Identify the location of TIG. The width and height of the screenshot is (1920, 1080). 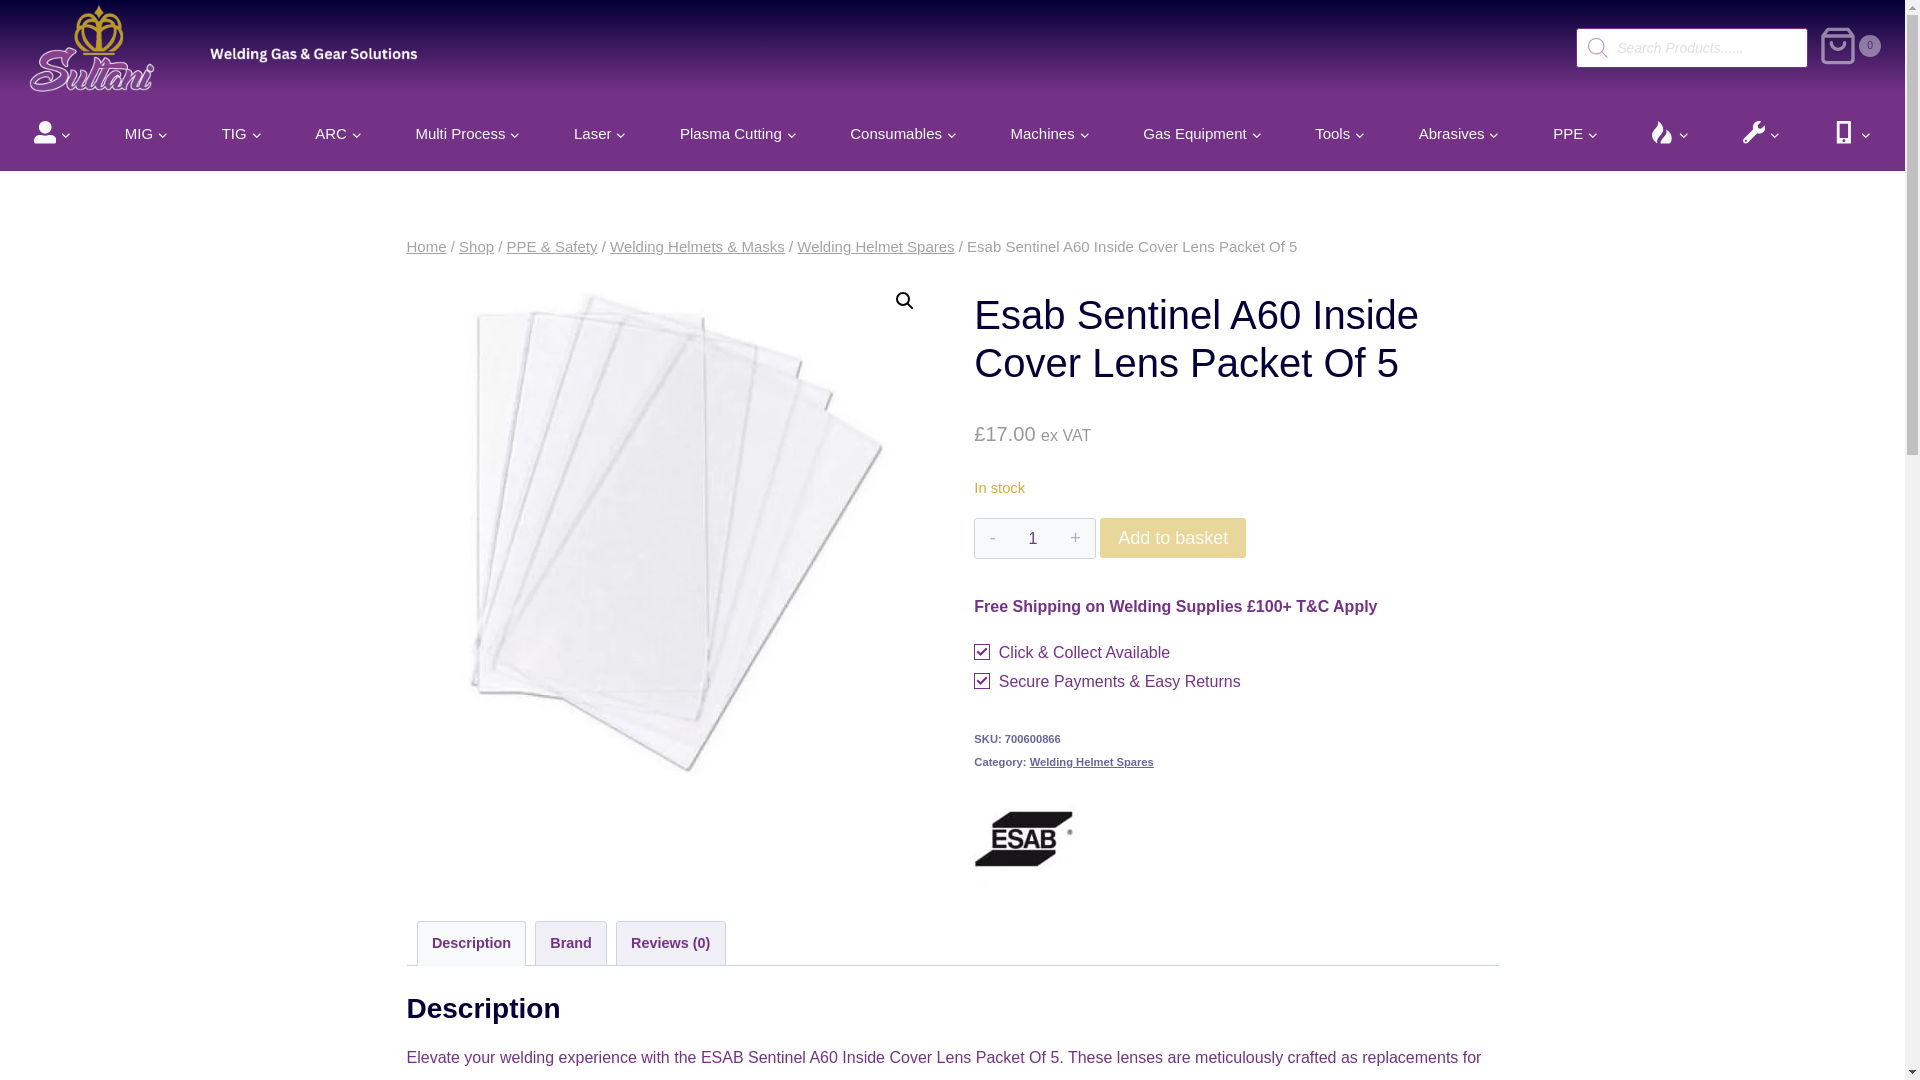
(242, 132).